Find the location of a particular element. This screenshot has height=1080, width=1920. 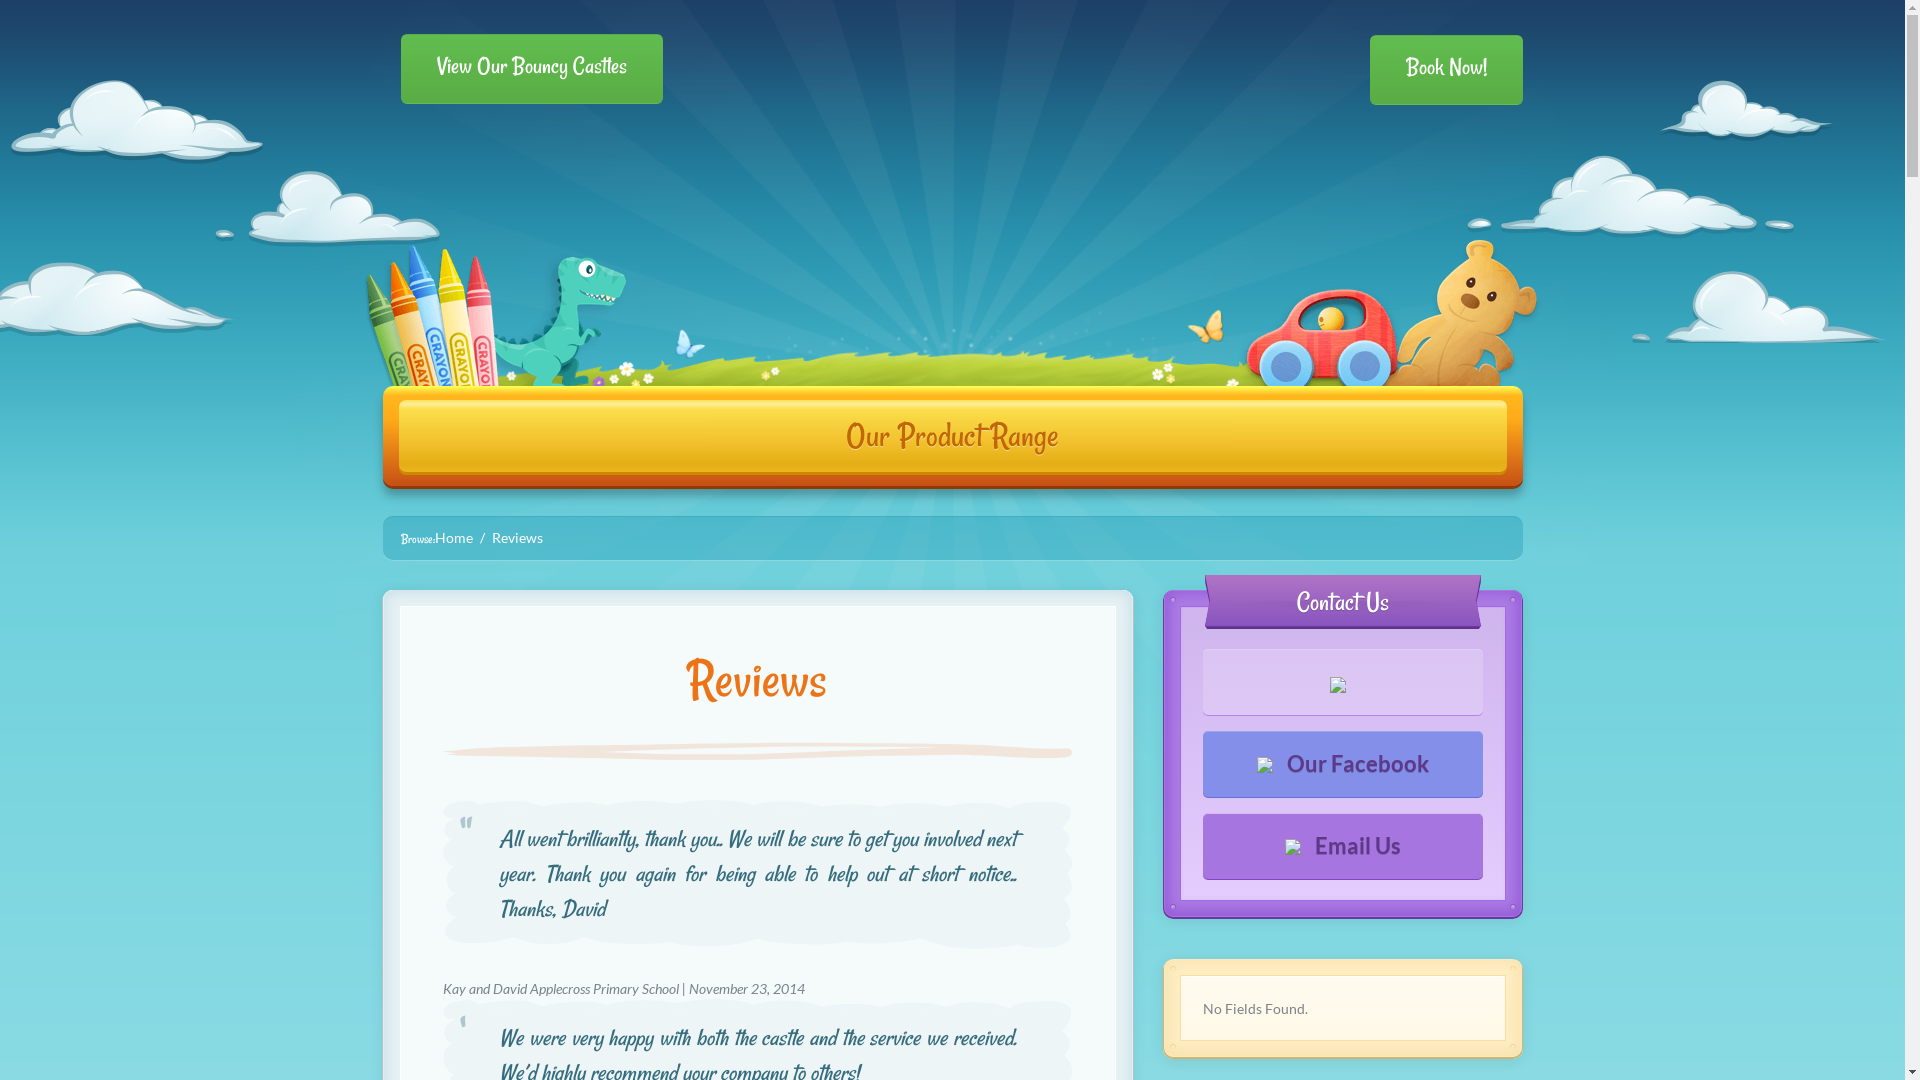

View Our Bouncy Castles is located at coordinates (531, 69).